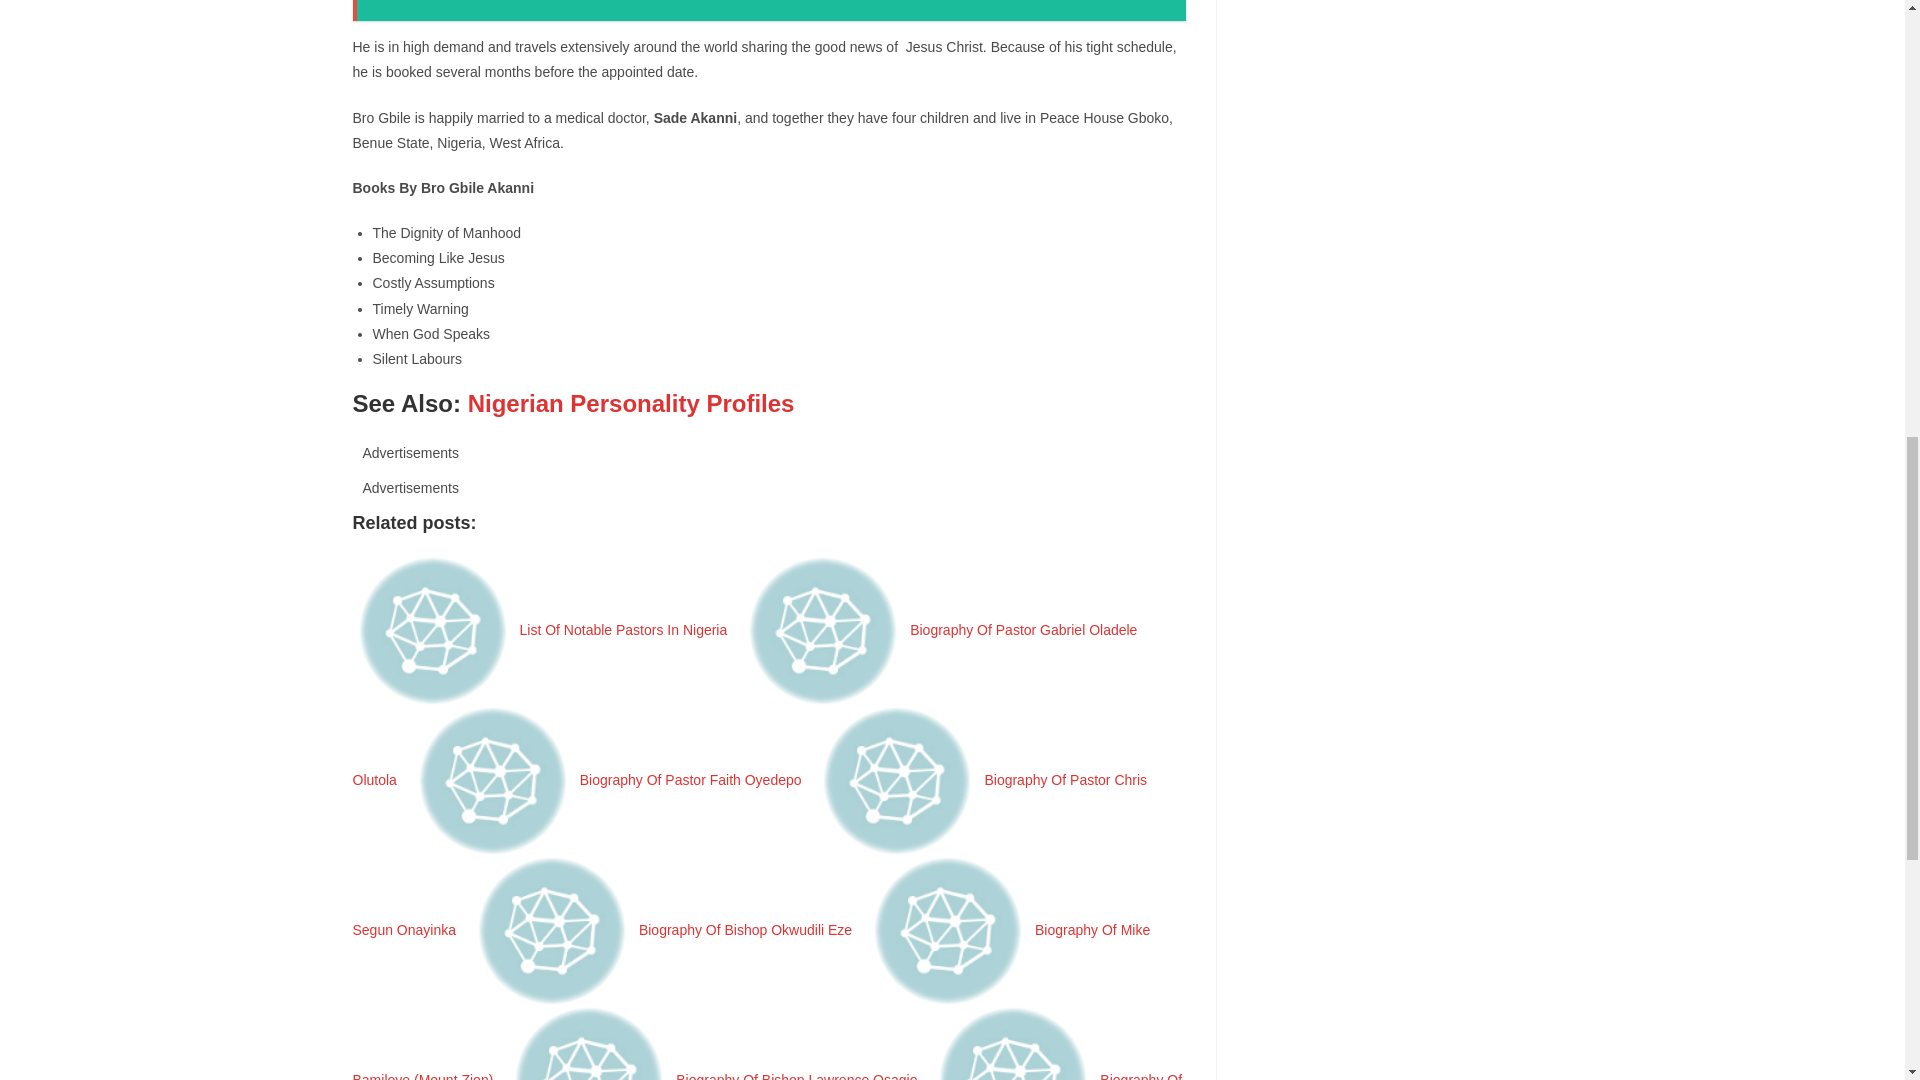  What do you see at coordinates (665, 930) in the screenshot?
I see `Biography Of Bishop Okwudili Eze` at bounding box center [665, 930].